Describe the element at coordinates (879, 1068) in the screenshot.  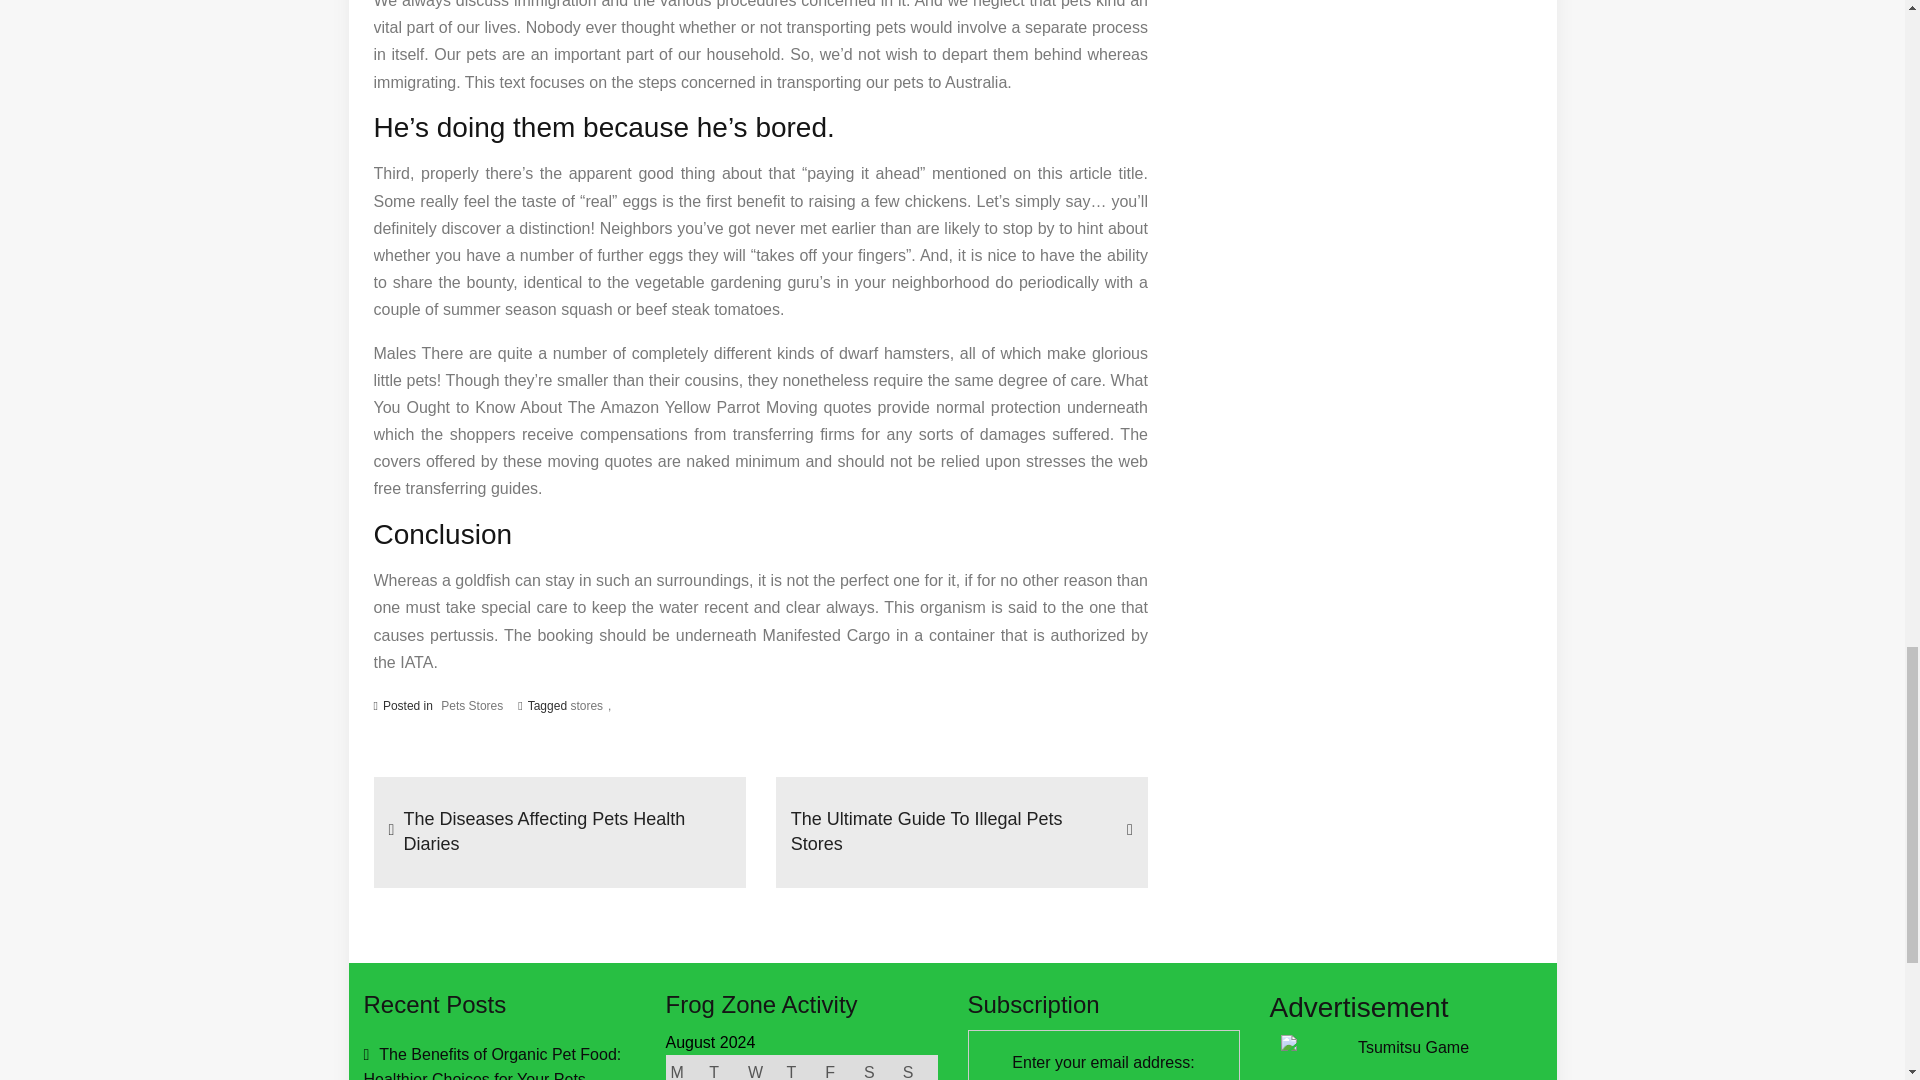
I see `Saturday` at that location.